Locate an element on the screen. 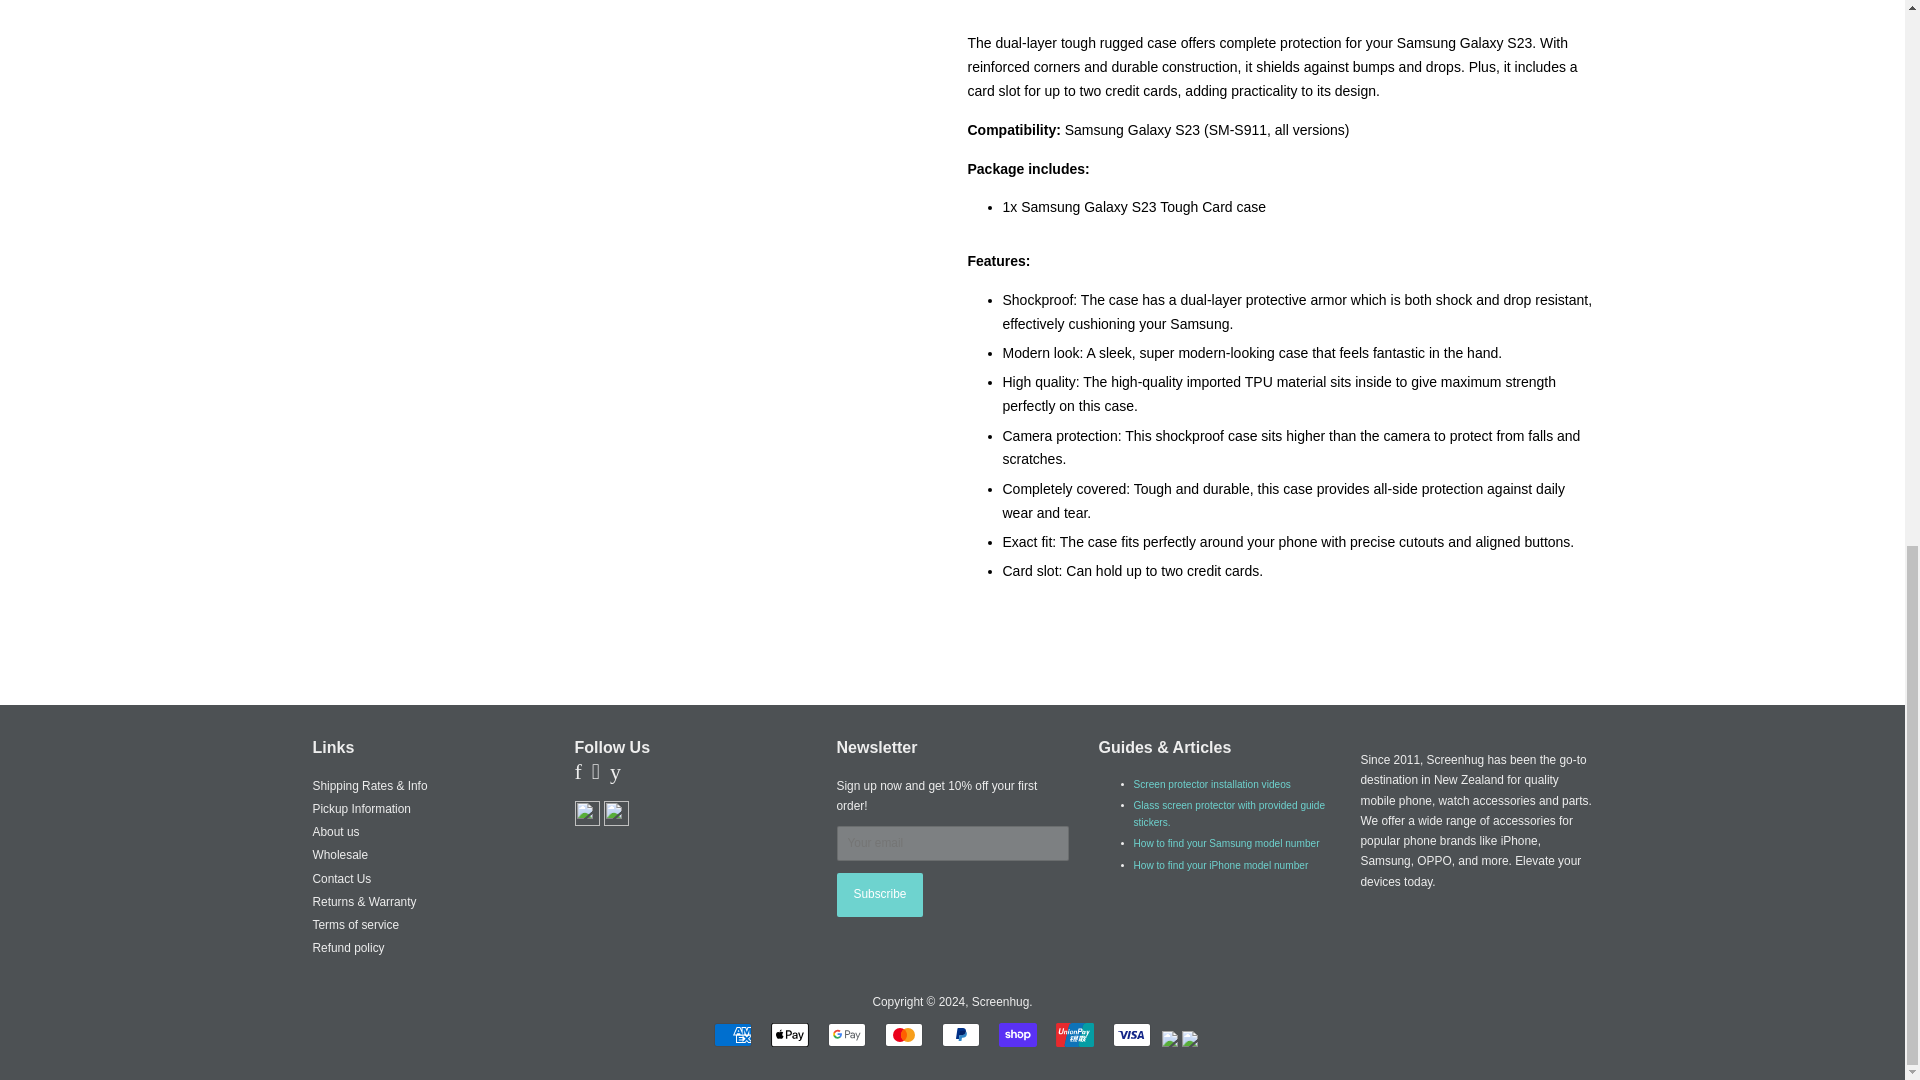  American Express is located at coordinates (733, 1034).